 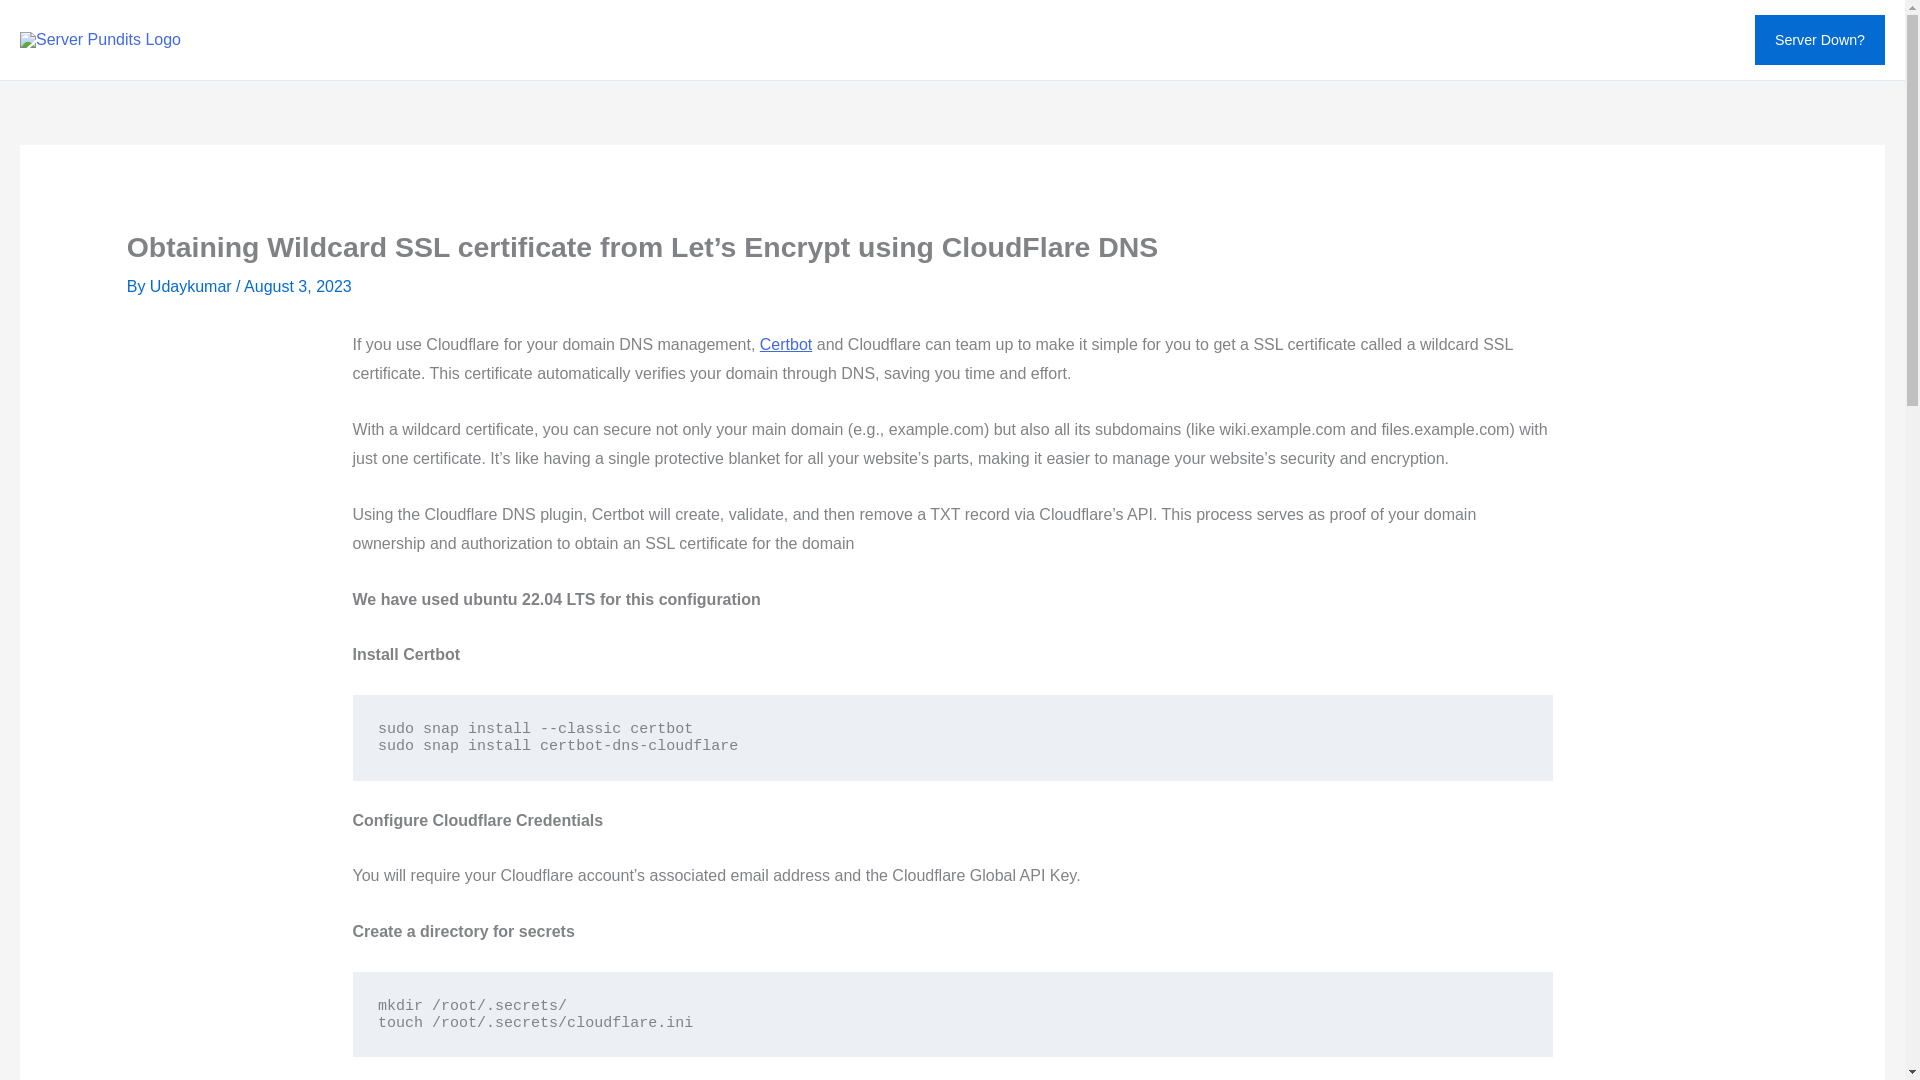 I want to click on Software Development, so click(x=705, y=40).